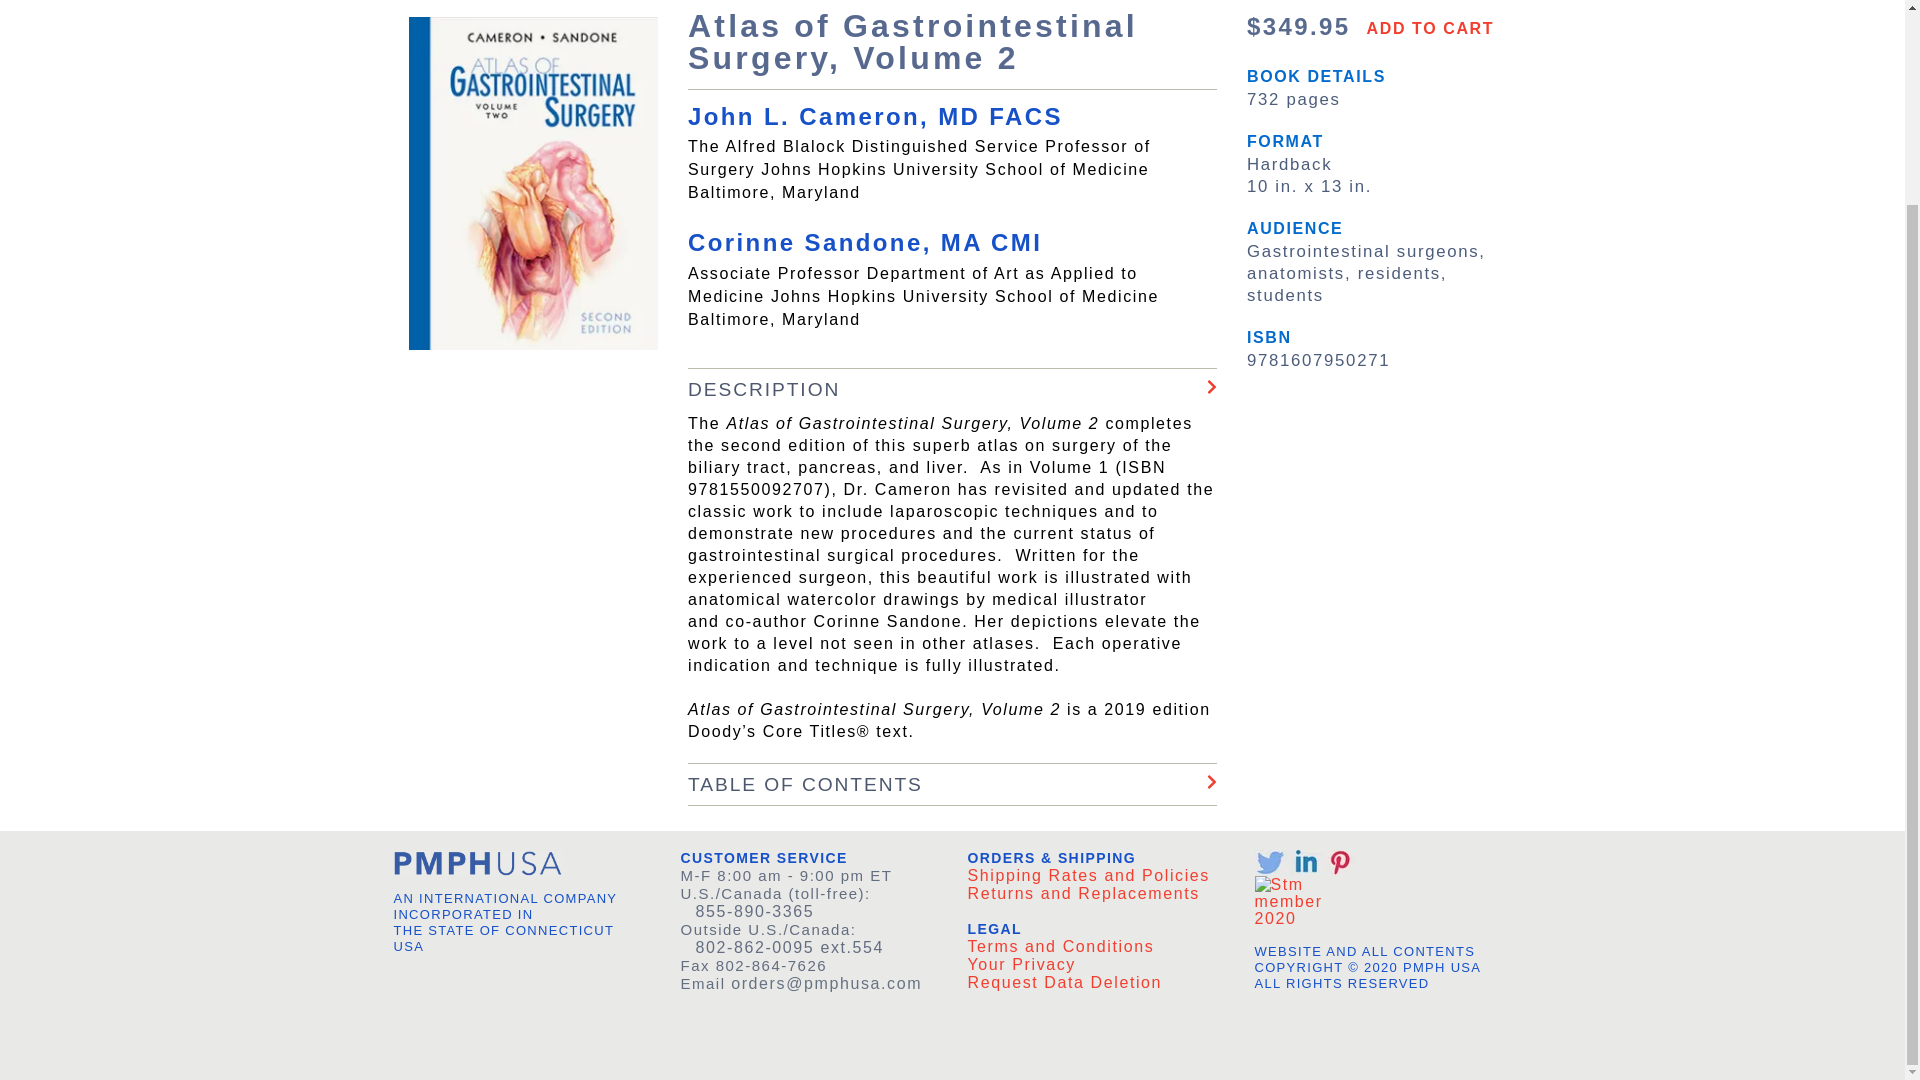  I want to click on Your Privacy, so click(1021, 964).